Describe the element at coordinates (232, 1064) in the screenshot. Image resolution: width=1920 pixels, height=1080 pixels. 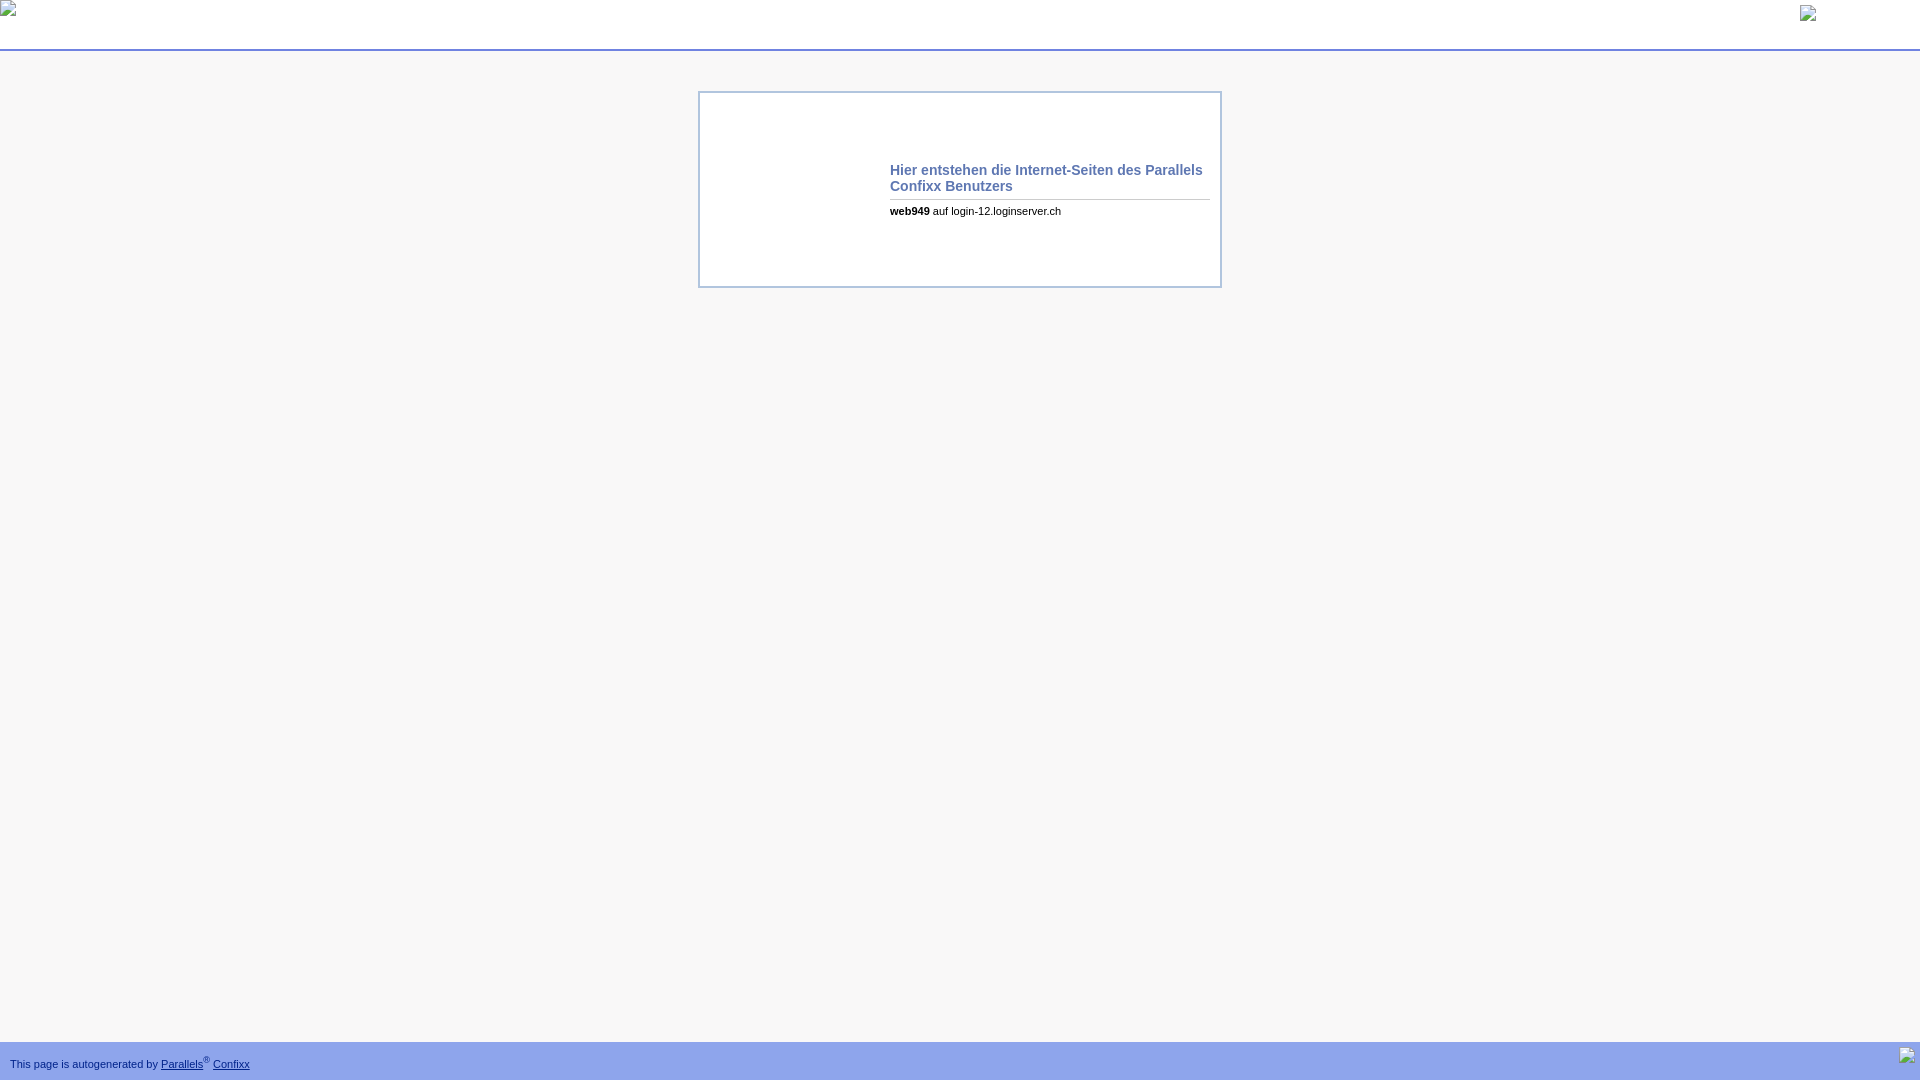
I see `Confixx` at that location.